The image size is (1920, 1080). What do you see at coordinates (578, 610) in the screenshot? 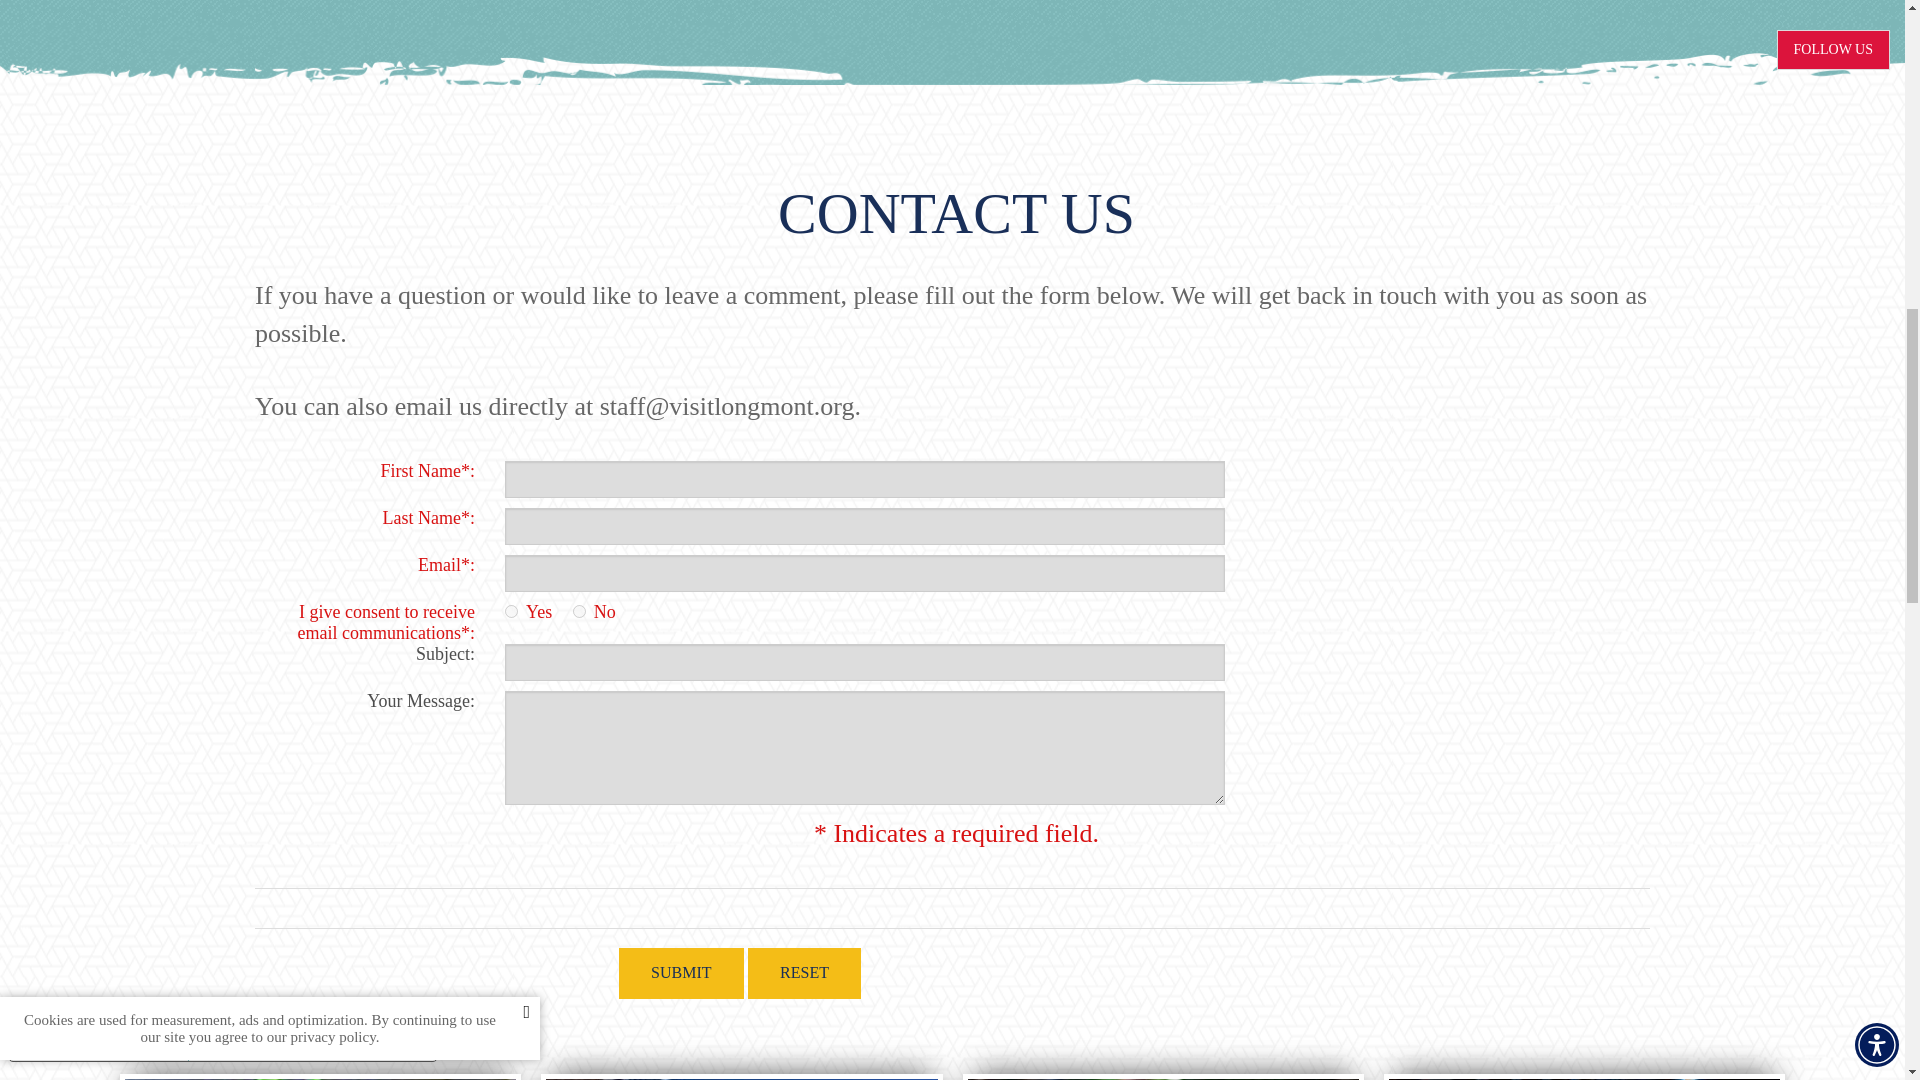
I see `0` at bounding box center [578, 610].